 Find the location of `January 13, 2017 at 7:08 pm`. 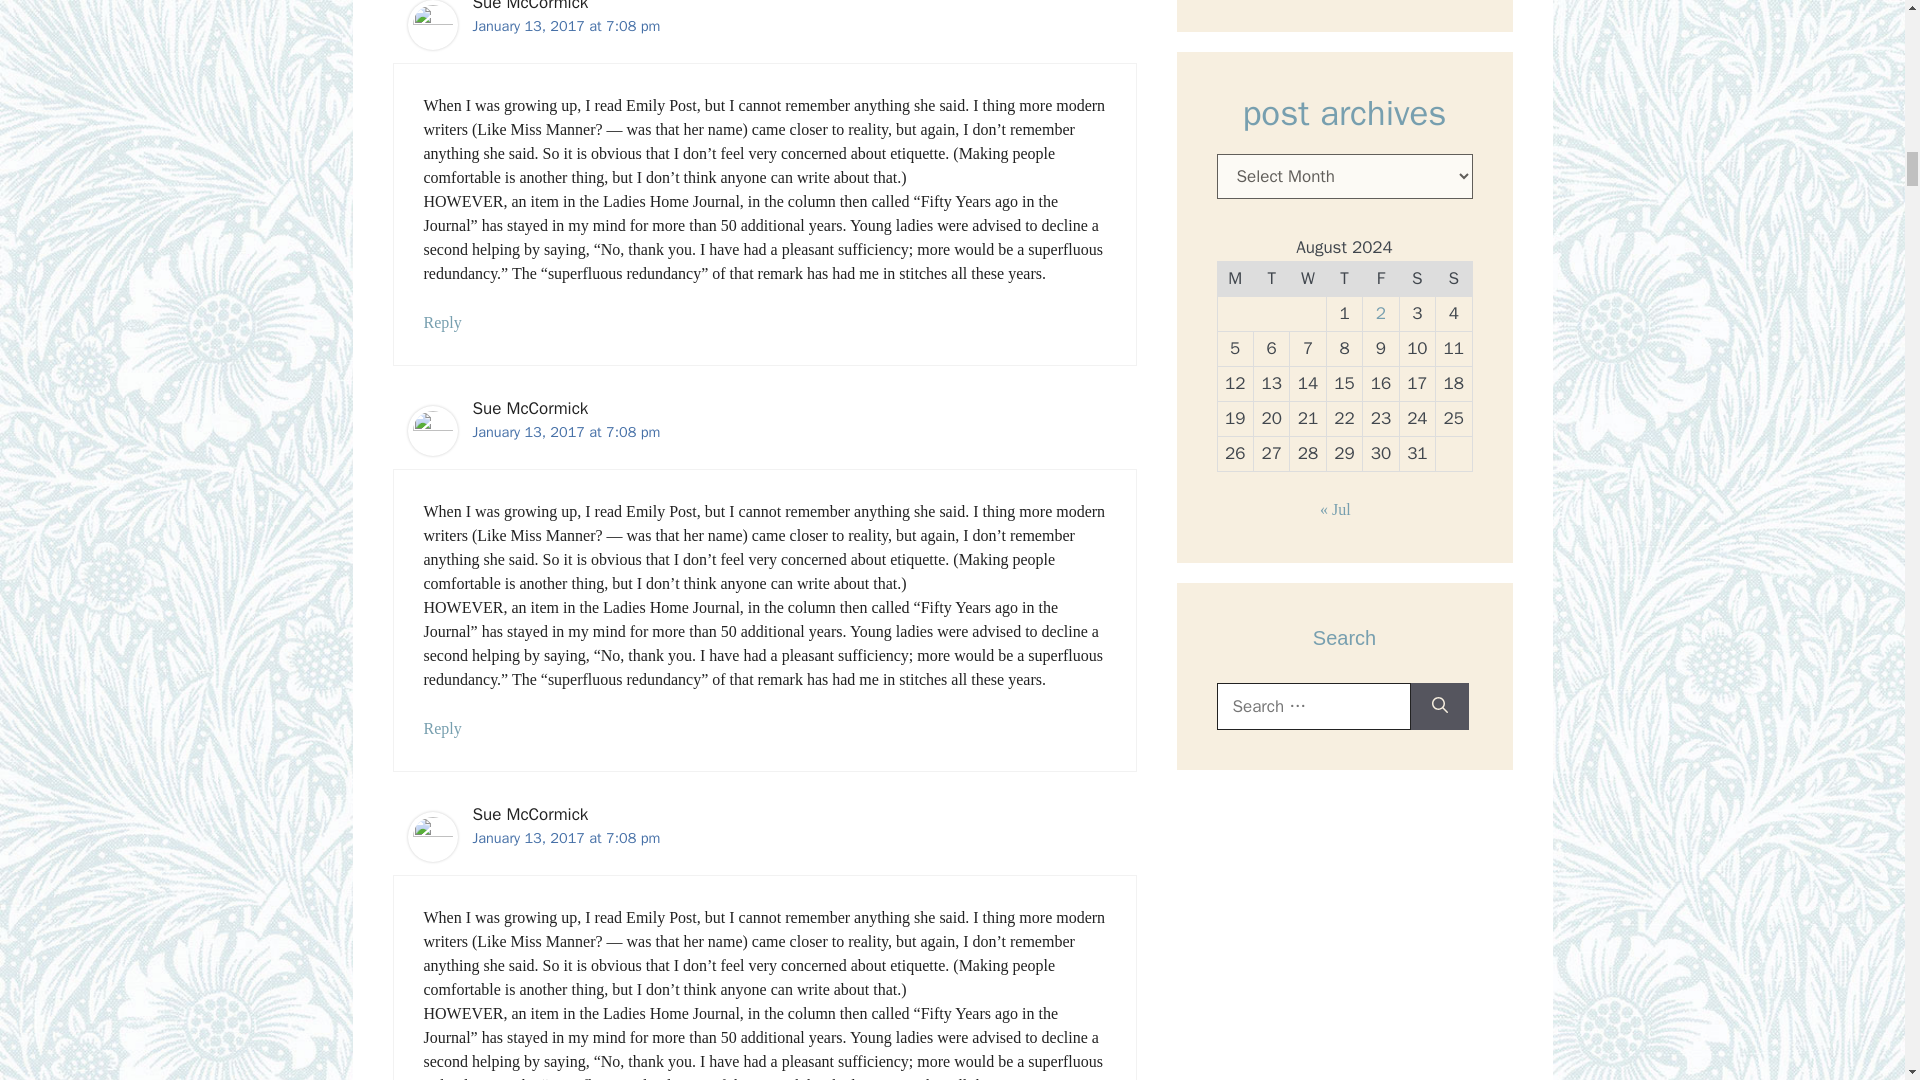

January 13, 2017 at 7:08 pm is located at coordinates (566, 838).